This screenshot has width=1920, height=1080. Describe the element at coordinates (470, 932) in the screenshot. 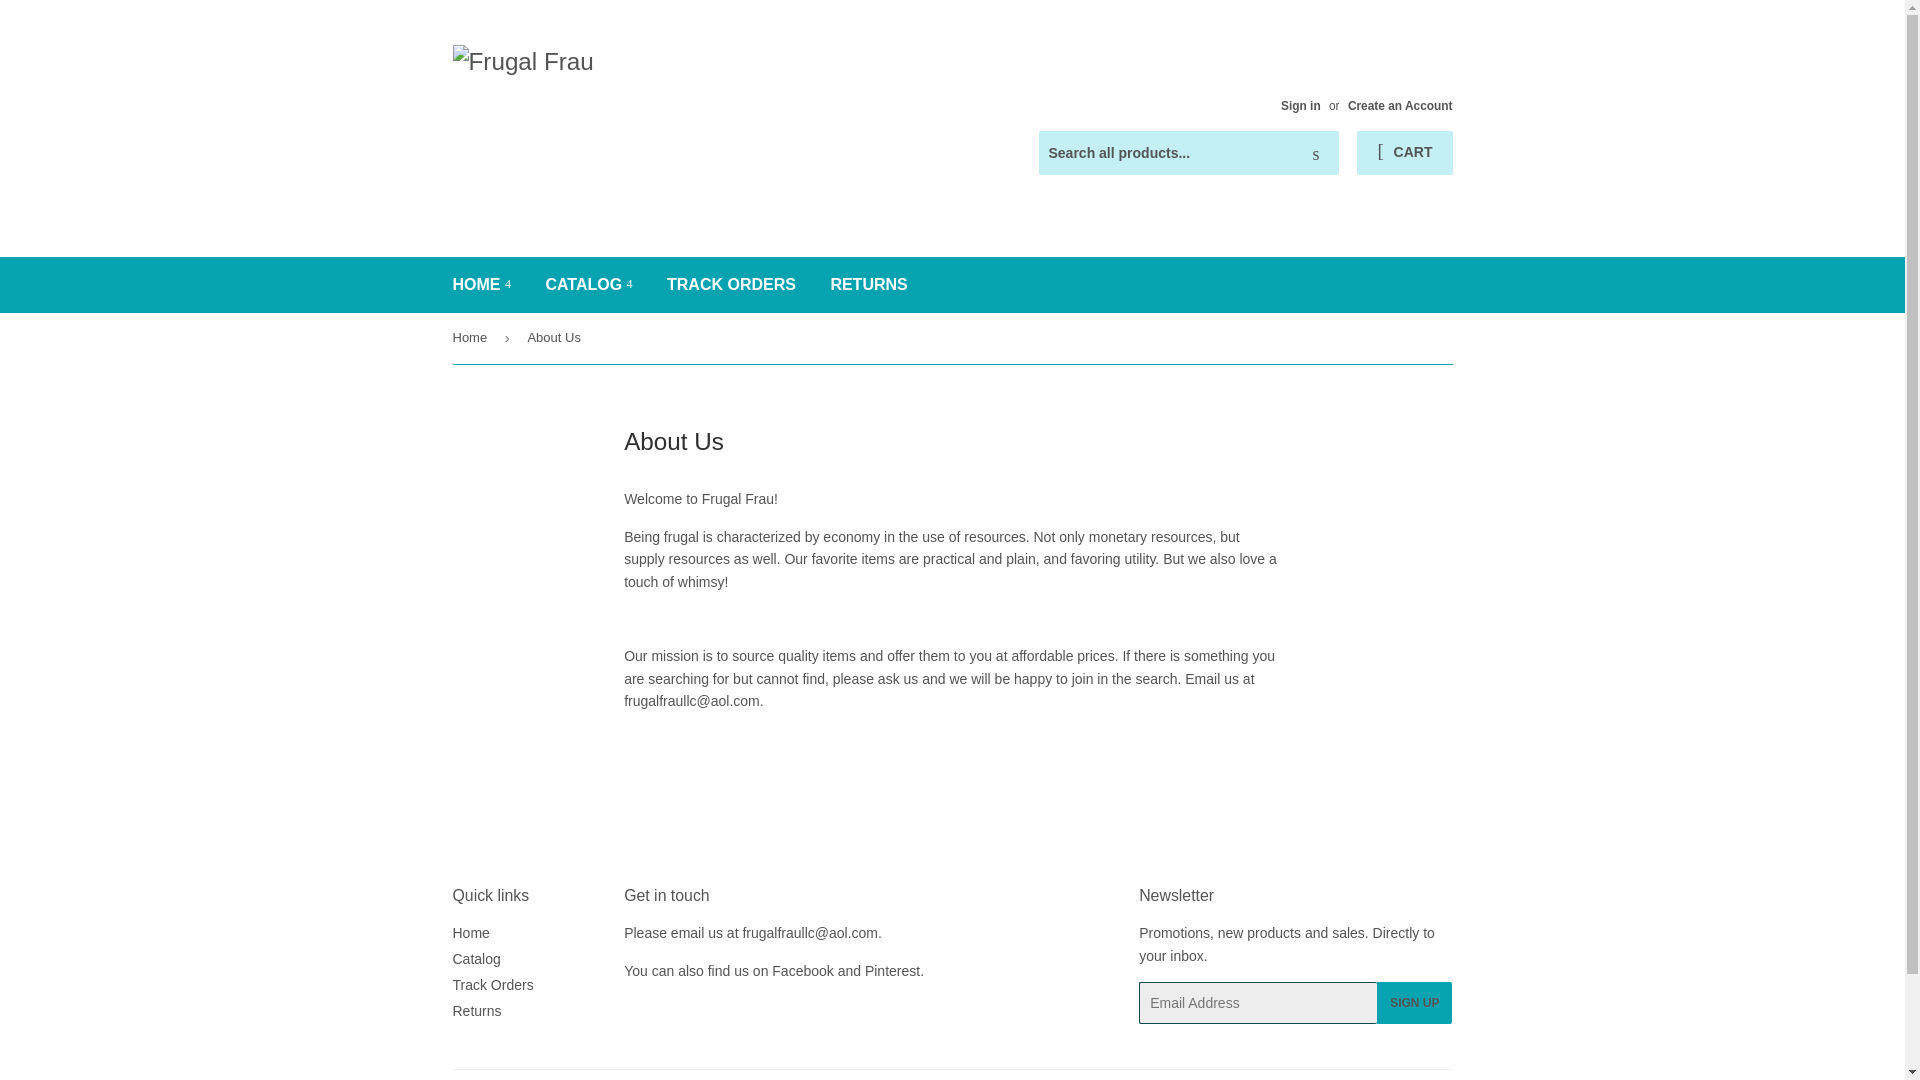

I see `Home` at that location.